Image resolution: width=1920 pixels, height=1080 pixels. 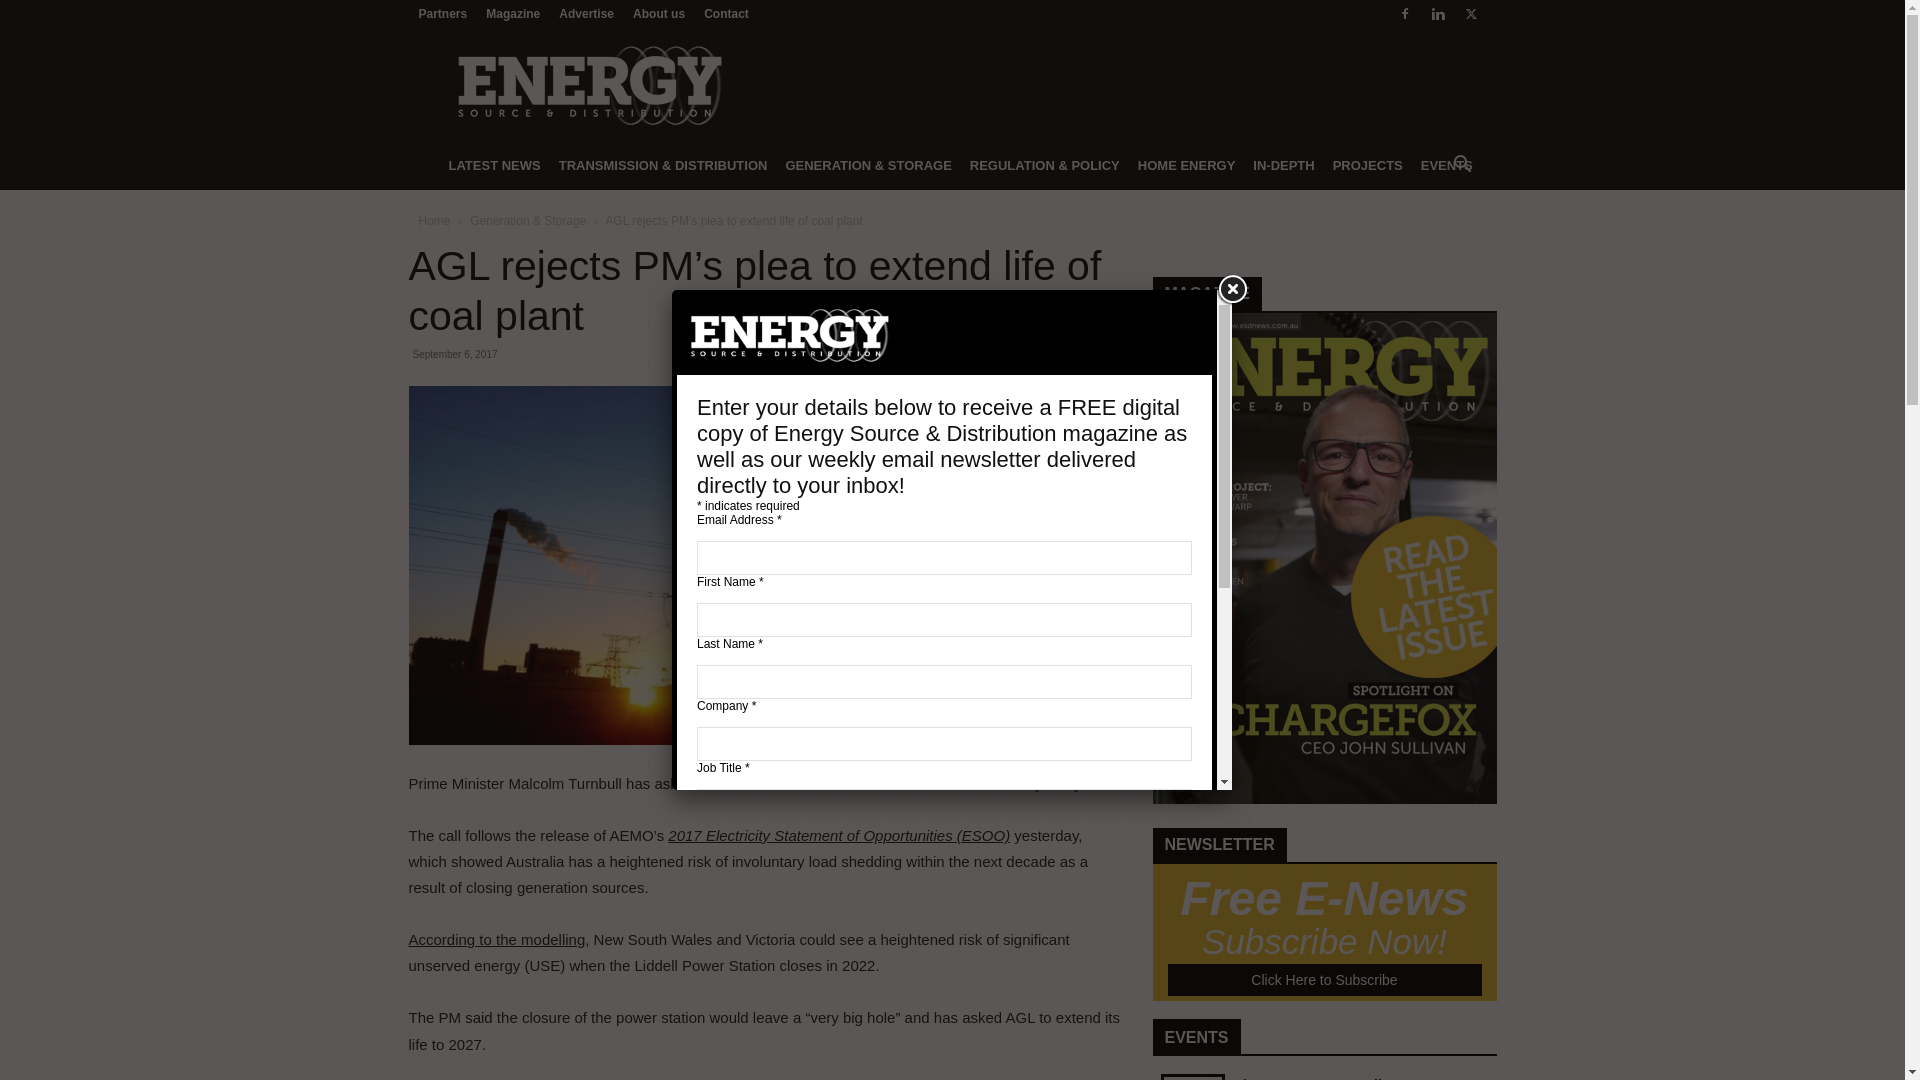 What do you see at coordinates (664, 166) in the screenshot?
I see `TRANSMISSION & DISTRIBUTION` at bounding box center [664, 166].